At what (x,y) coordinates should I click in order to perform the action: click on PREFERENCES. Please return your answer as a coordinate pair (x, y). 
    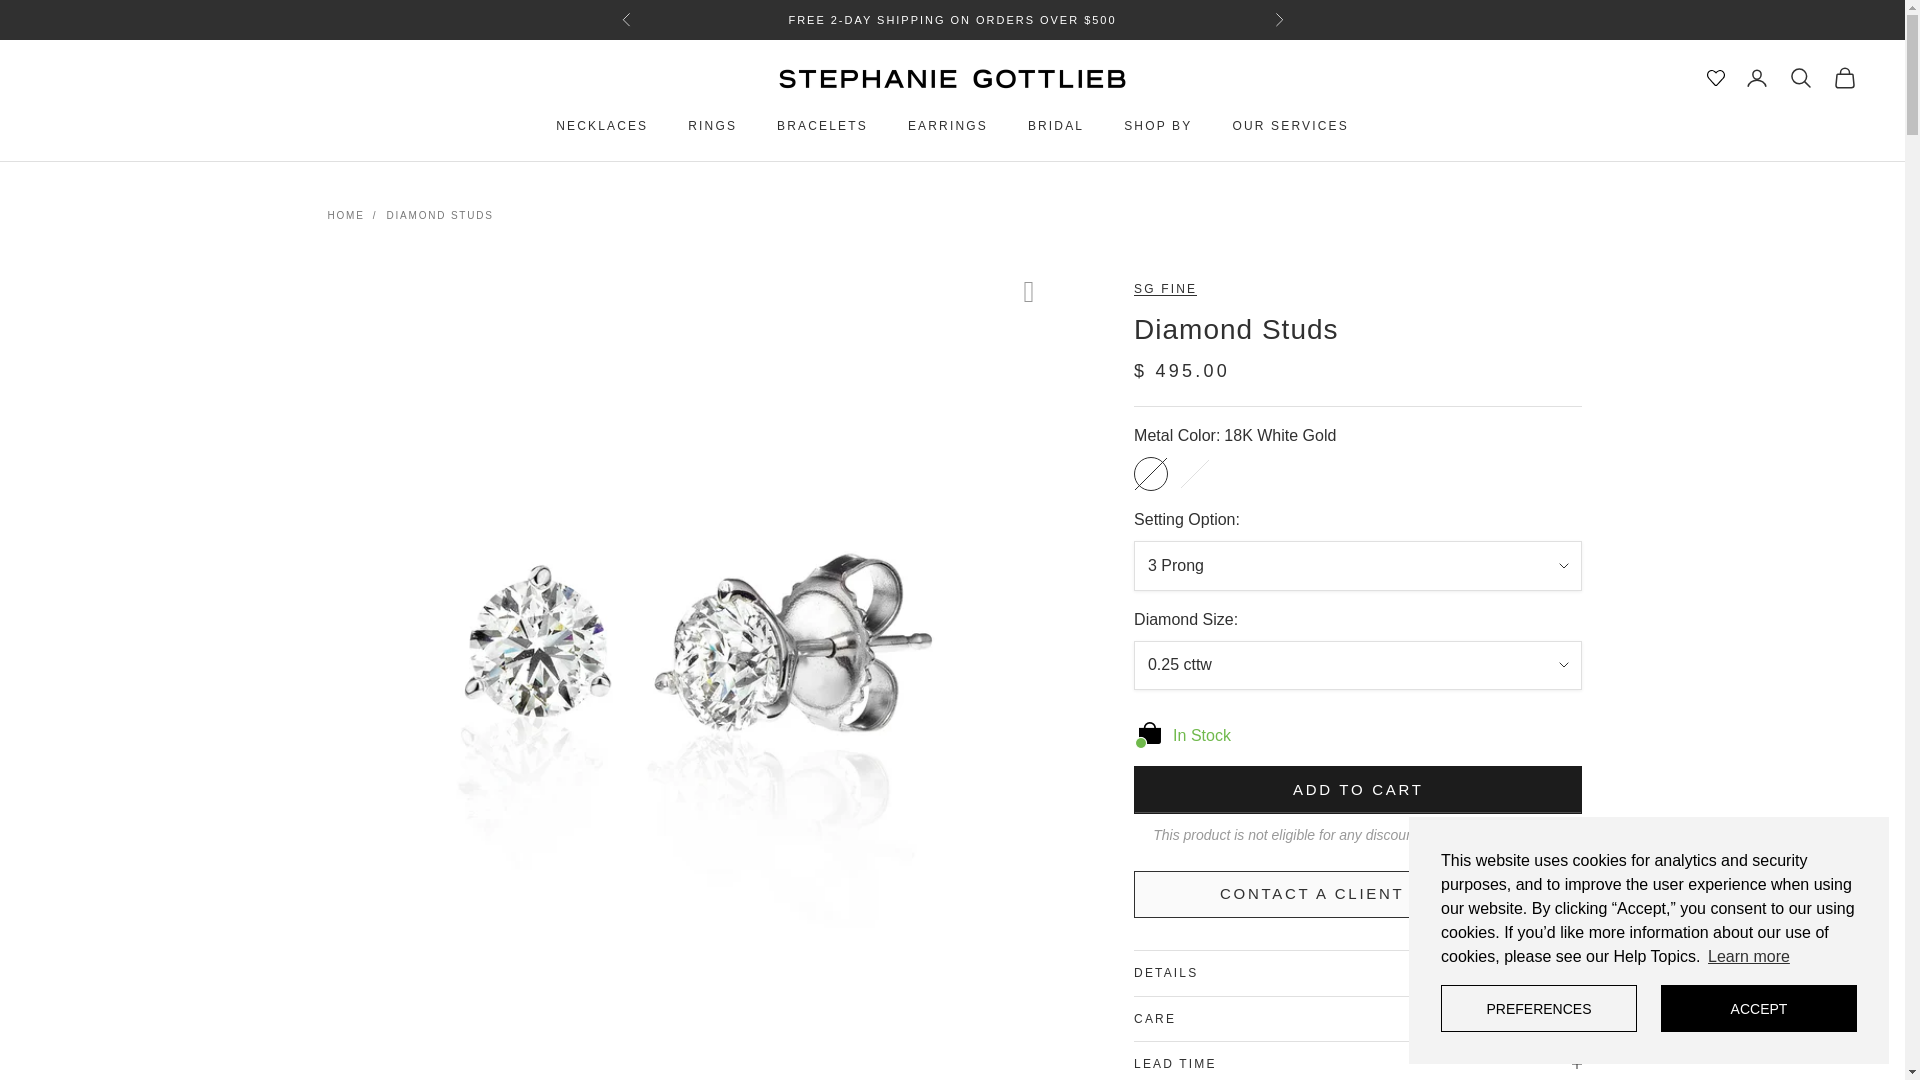
    Looking at the image, I should click on (1539, 1008).